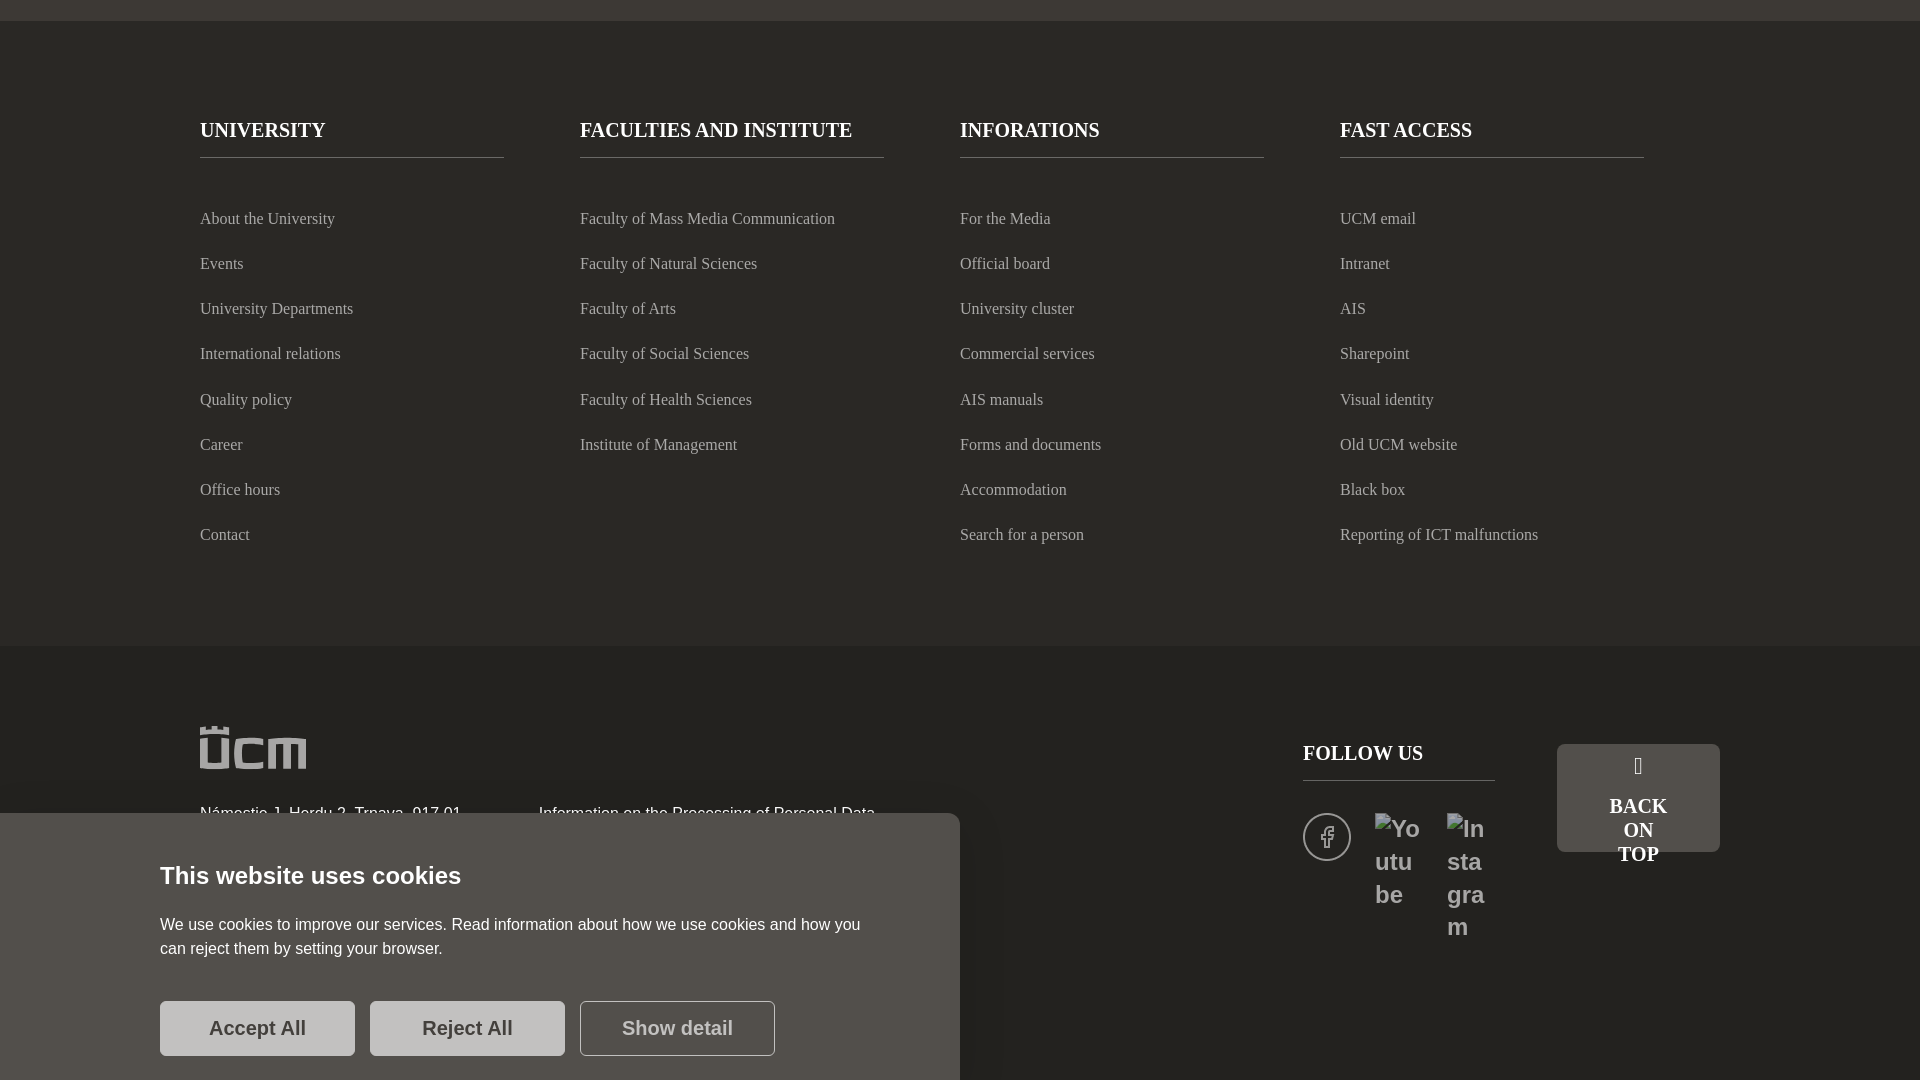 The width and height of the screenshot is (1920, 1080). What do you see at coordinates (1352, 308) in the screenshot?
I see `Open in new window` at bounding box center [1352, 308].